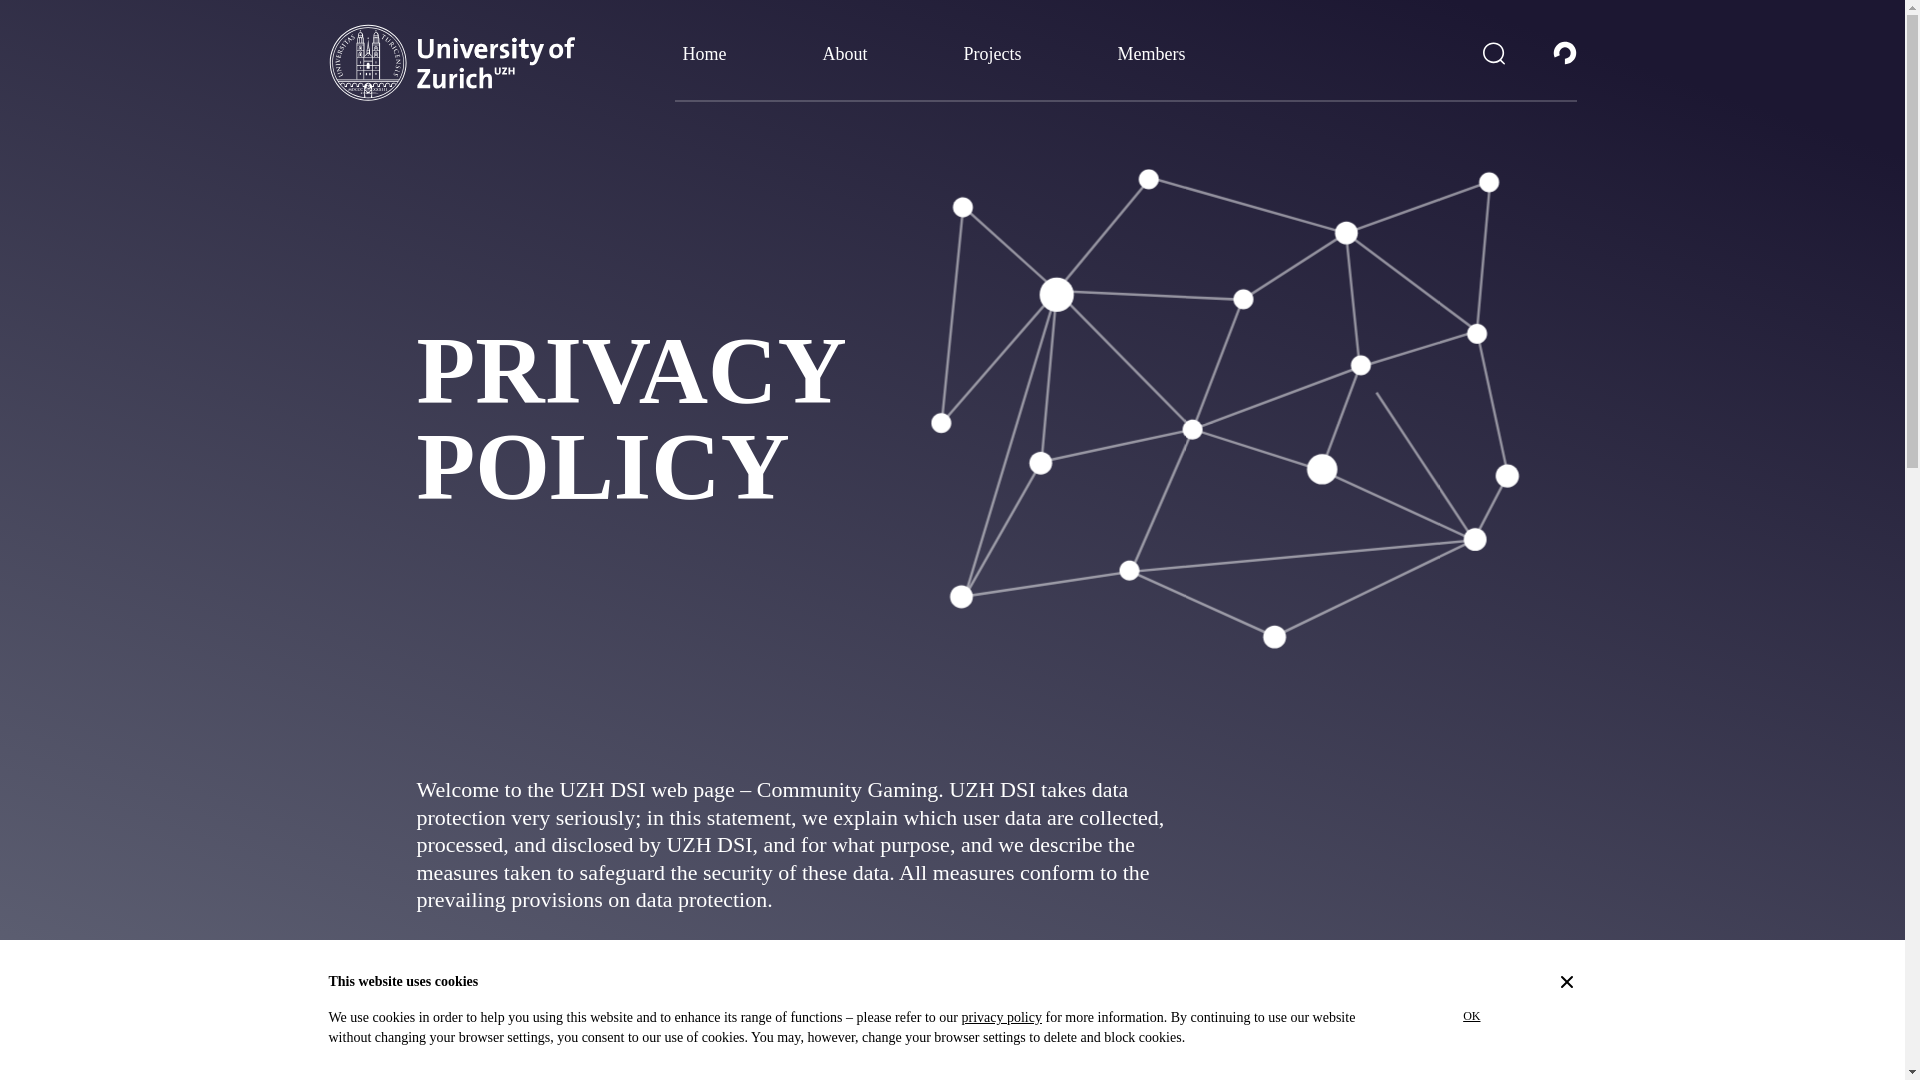  Describe the element at coordinates (1152, 62) in the screenshot. I see `Members` at that location.